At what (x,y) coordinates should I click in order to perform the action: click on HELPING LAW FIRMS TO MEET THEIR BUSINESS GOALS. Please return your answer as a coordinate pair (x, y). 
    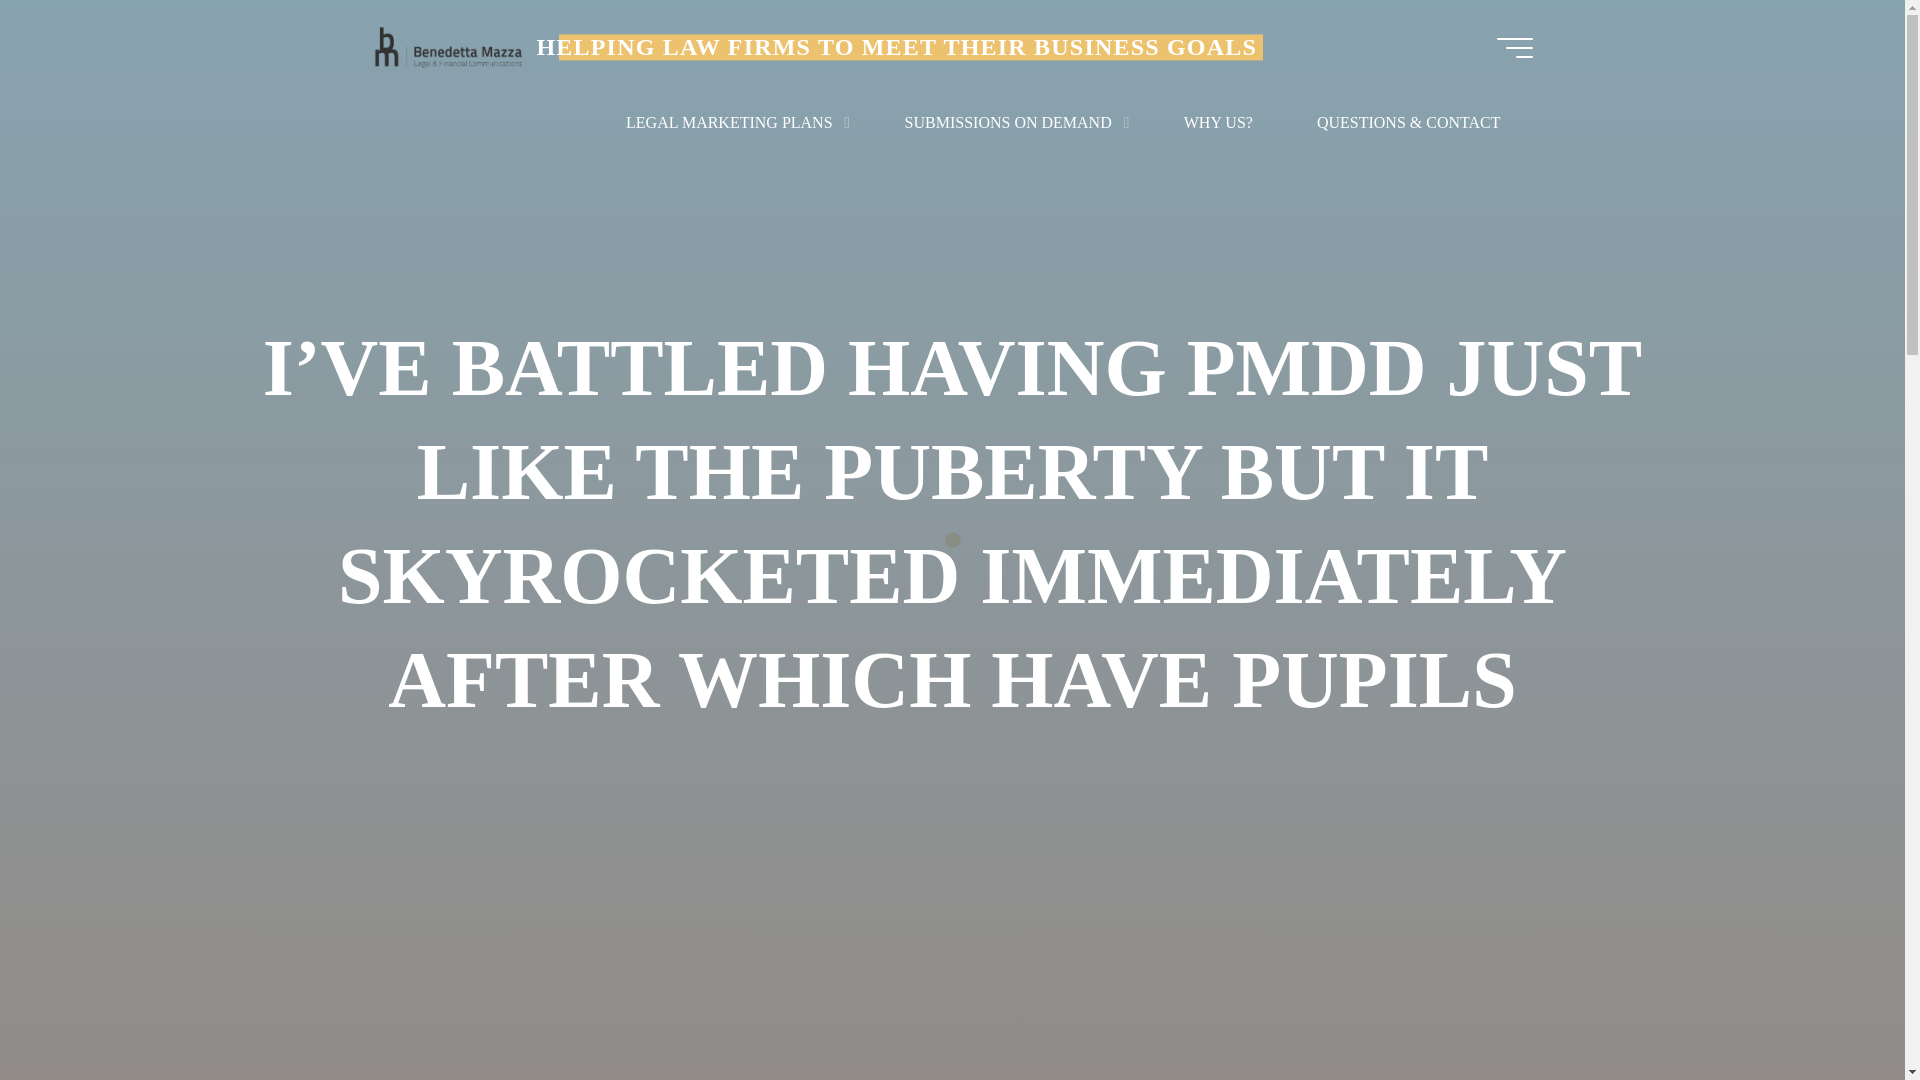
    Looking at the image, I should click on (447, 47).